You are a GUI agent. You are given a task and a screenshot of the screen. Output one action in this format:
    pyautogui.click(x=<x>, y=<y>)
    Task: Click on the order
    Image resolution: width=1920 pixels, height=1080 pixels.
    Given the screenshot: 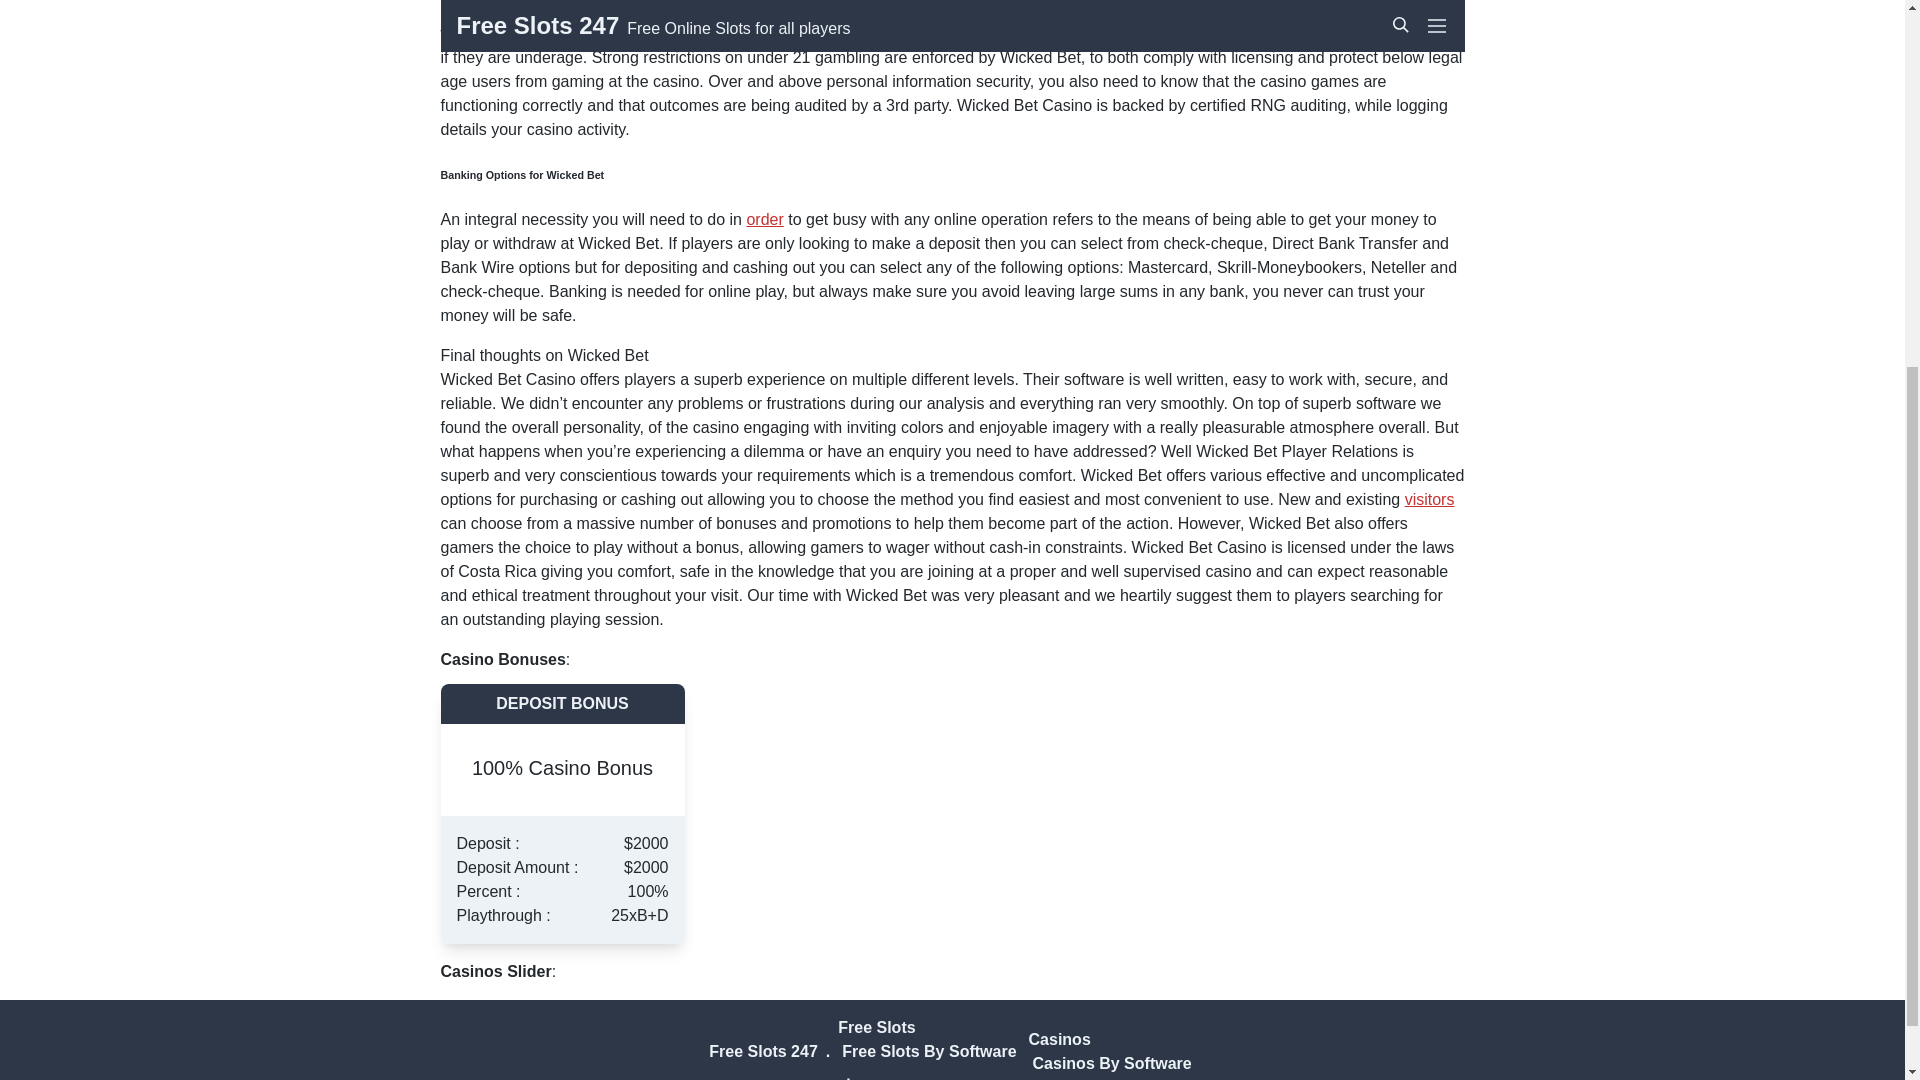 What is the action you would take?
    pyautogui.click(x=764, y=218)
    